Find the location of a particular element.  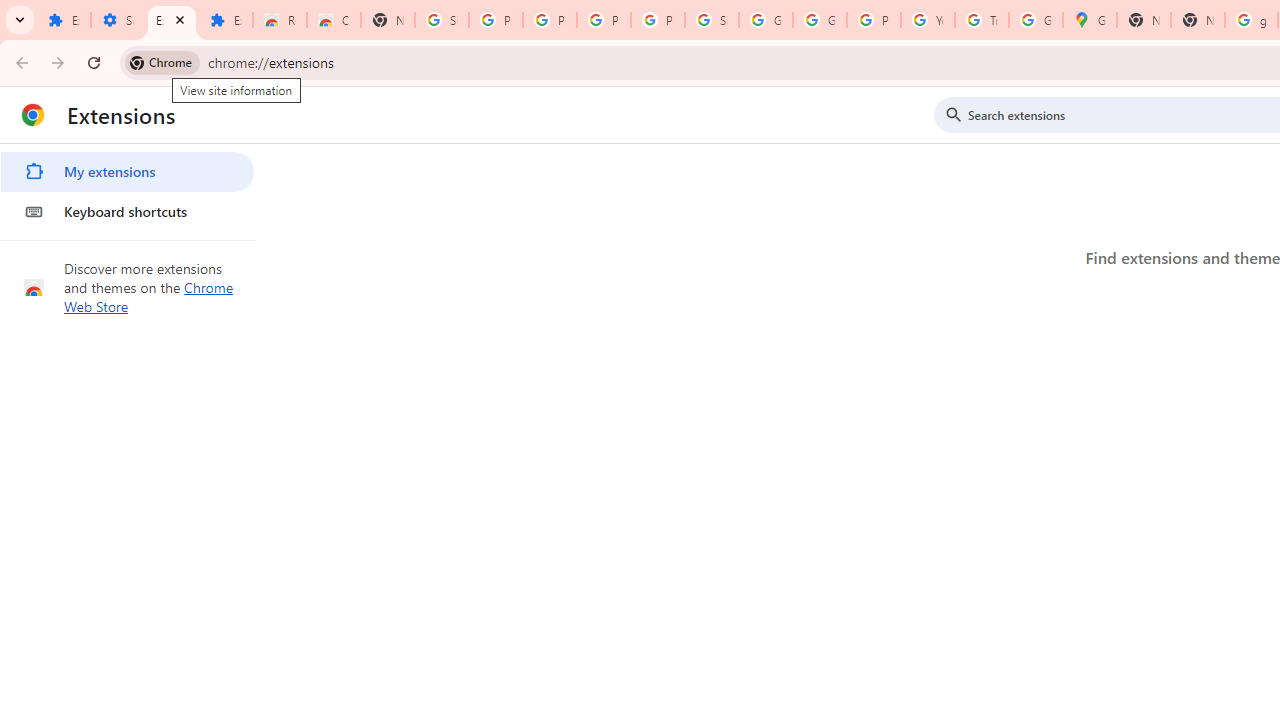

Chrome Web Store - Themes is located at coordinates (334, 20).